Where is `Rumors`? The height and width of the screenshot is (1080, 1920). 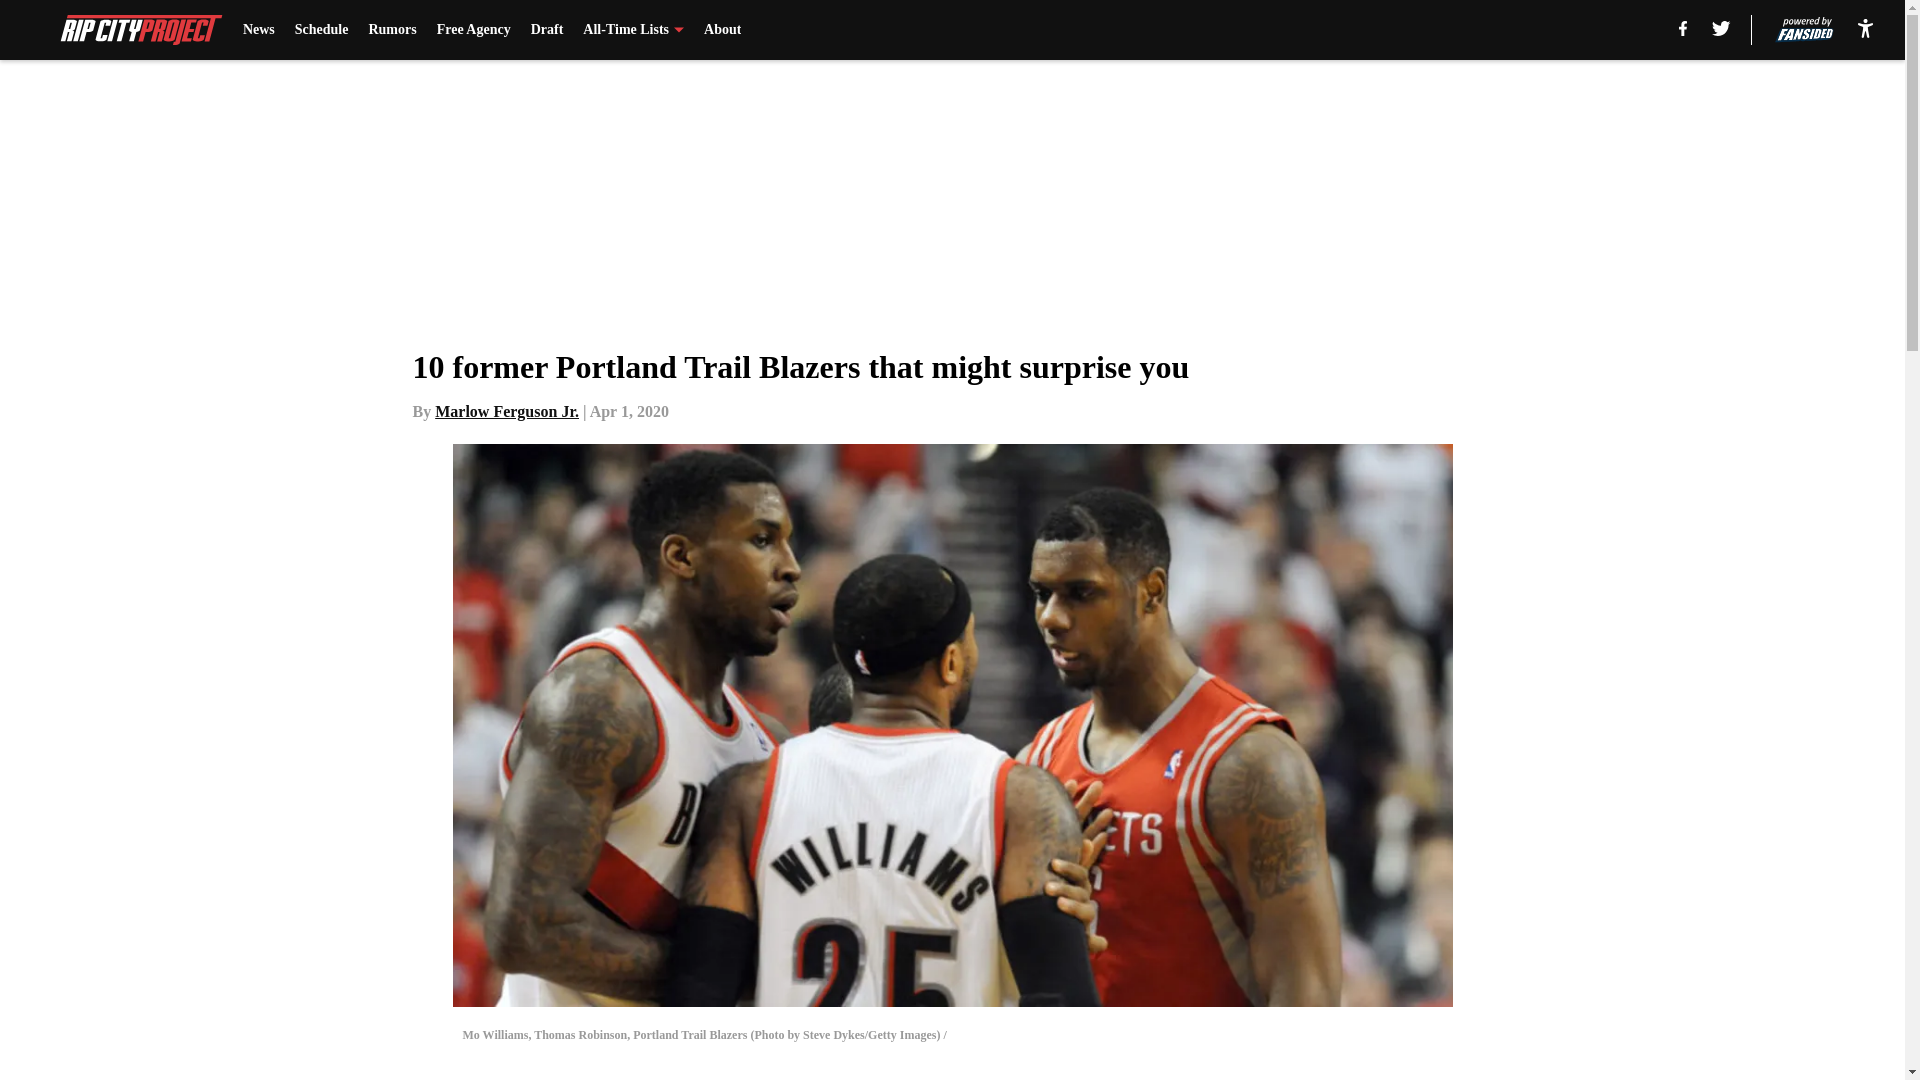 Rumors is located at coordinates (392, 30).